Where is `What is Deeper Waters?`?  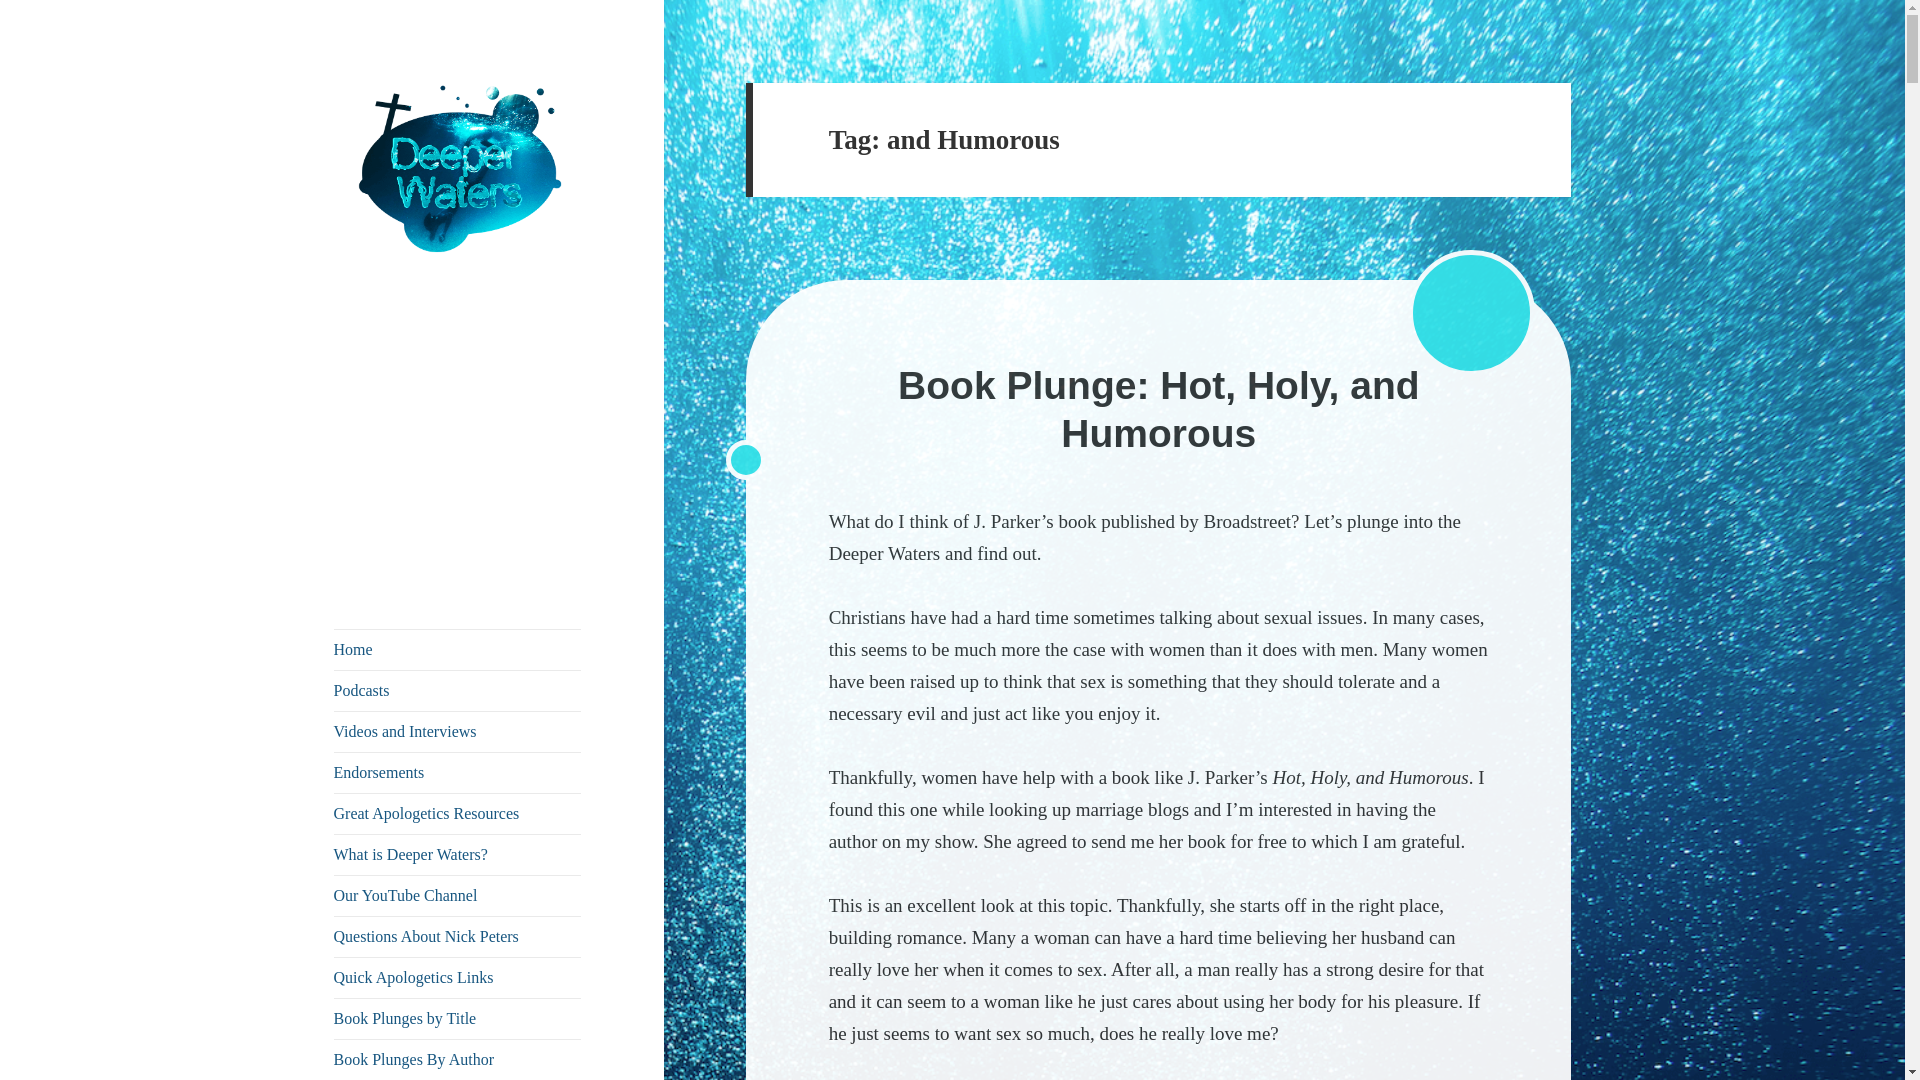
What is Deeper Waters? is located at coordinates (458, 854).